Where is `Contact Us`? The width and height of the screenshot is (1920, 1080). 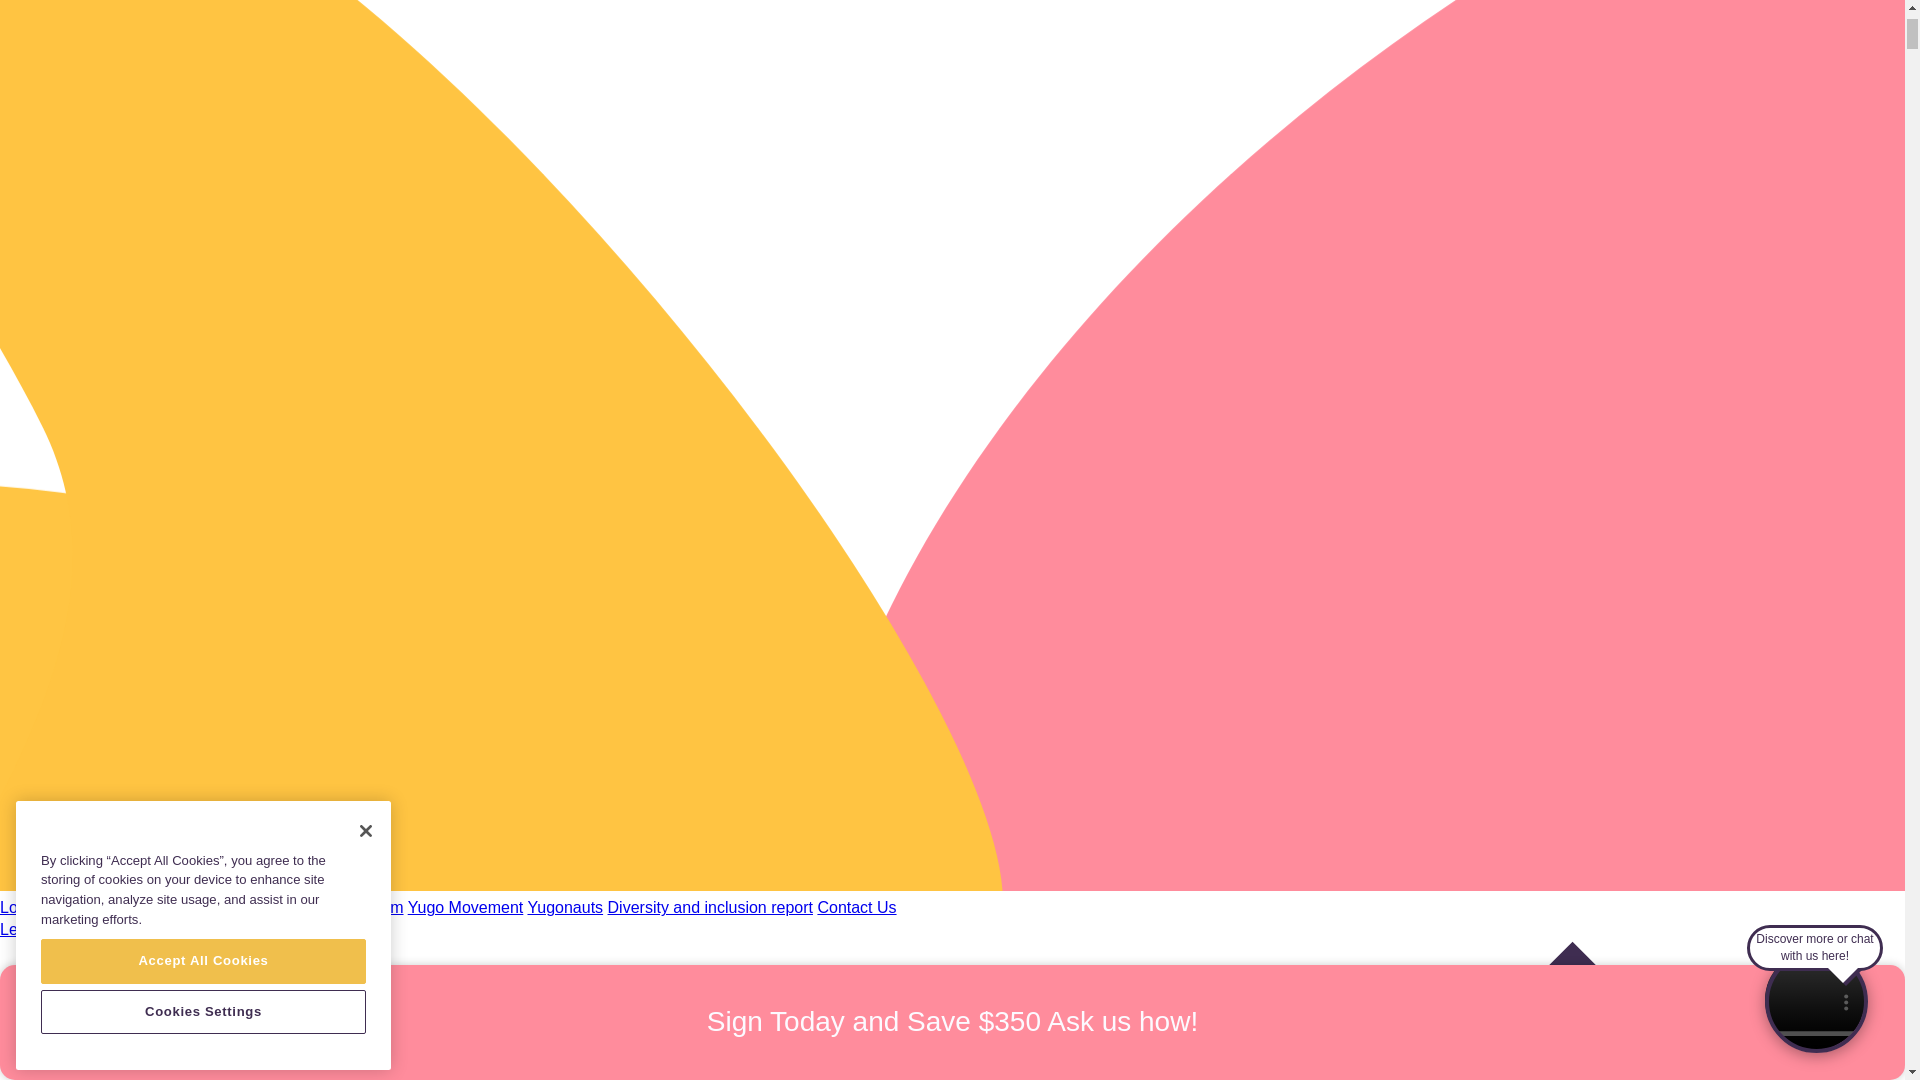
Contact Us is located at coordinates (856, 906).